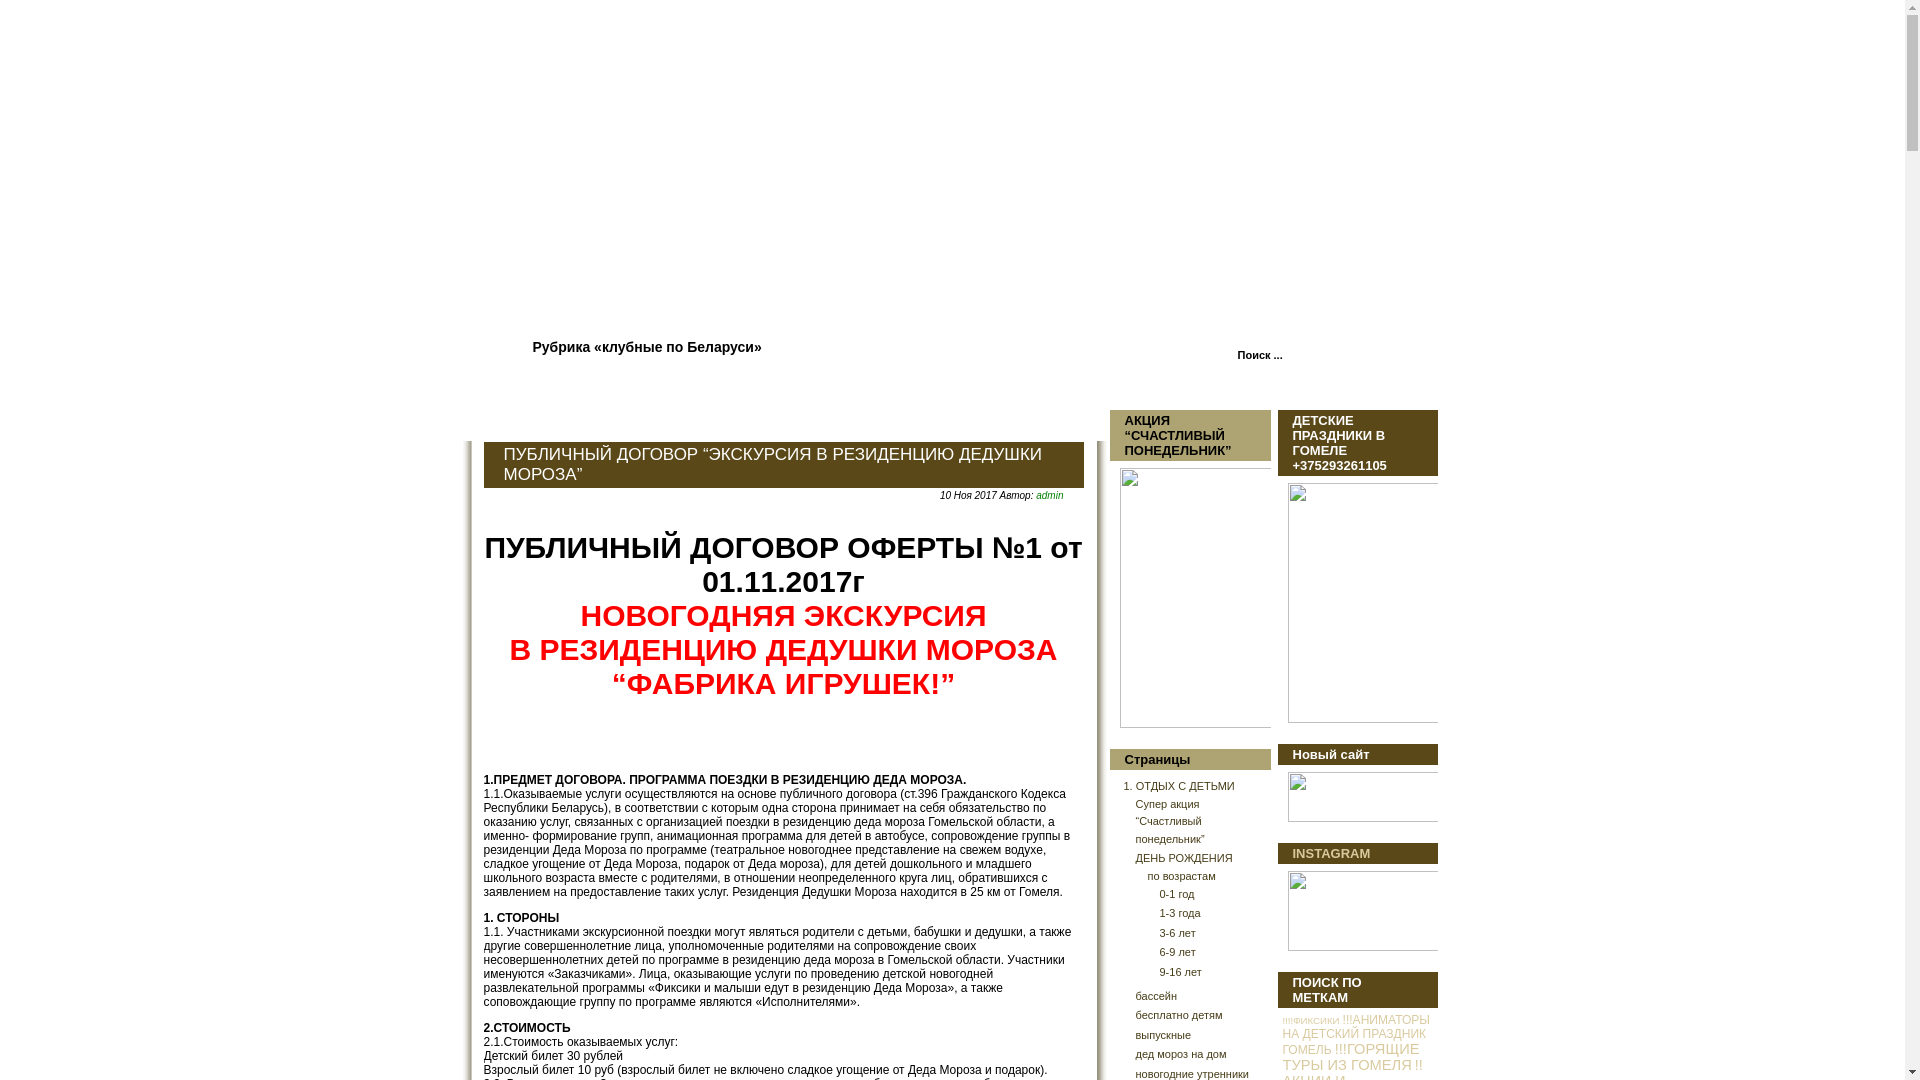  I want to click on INSTA, so click(1362, 911).